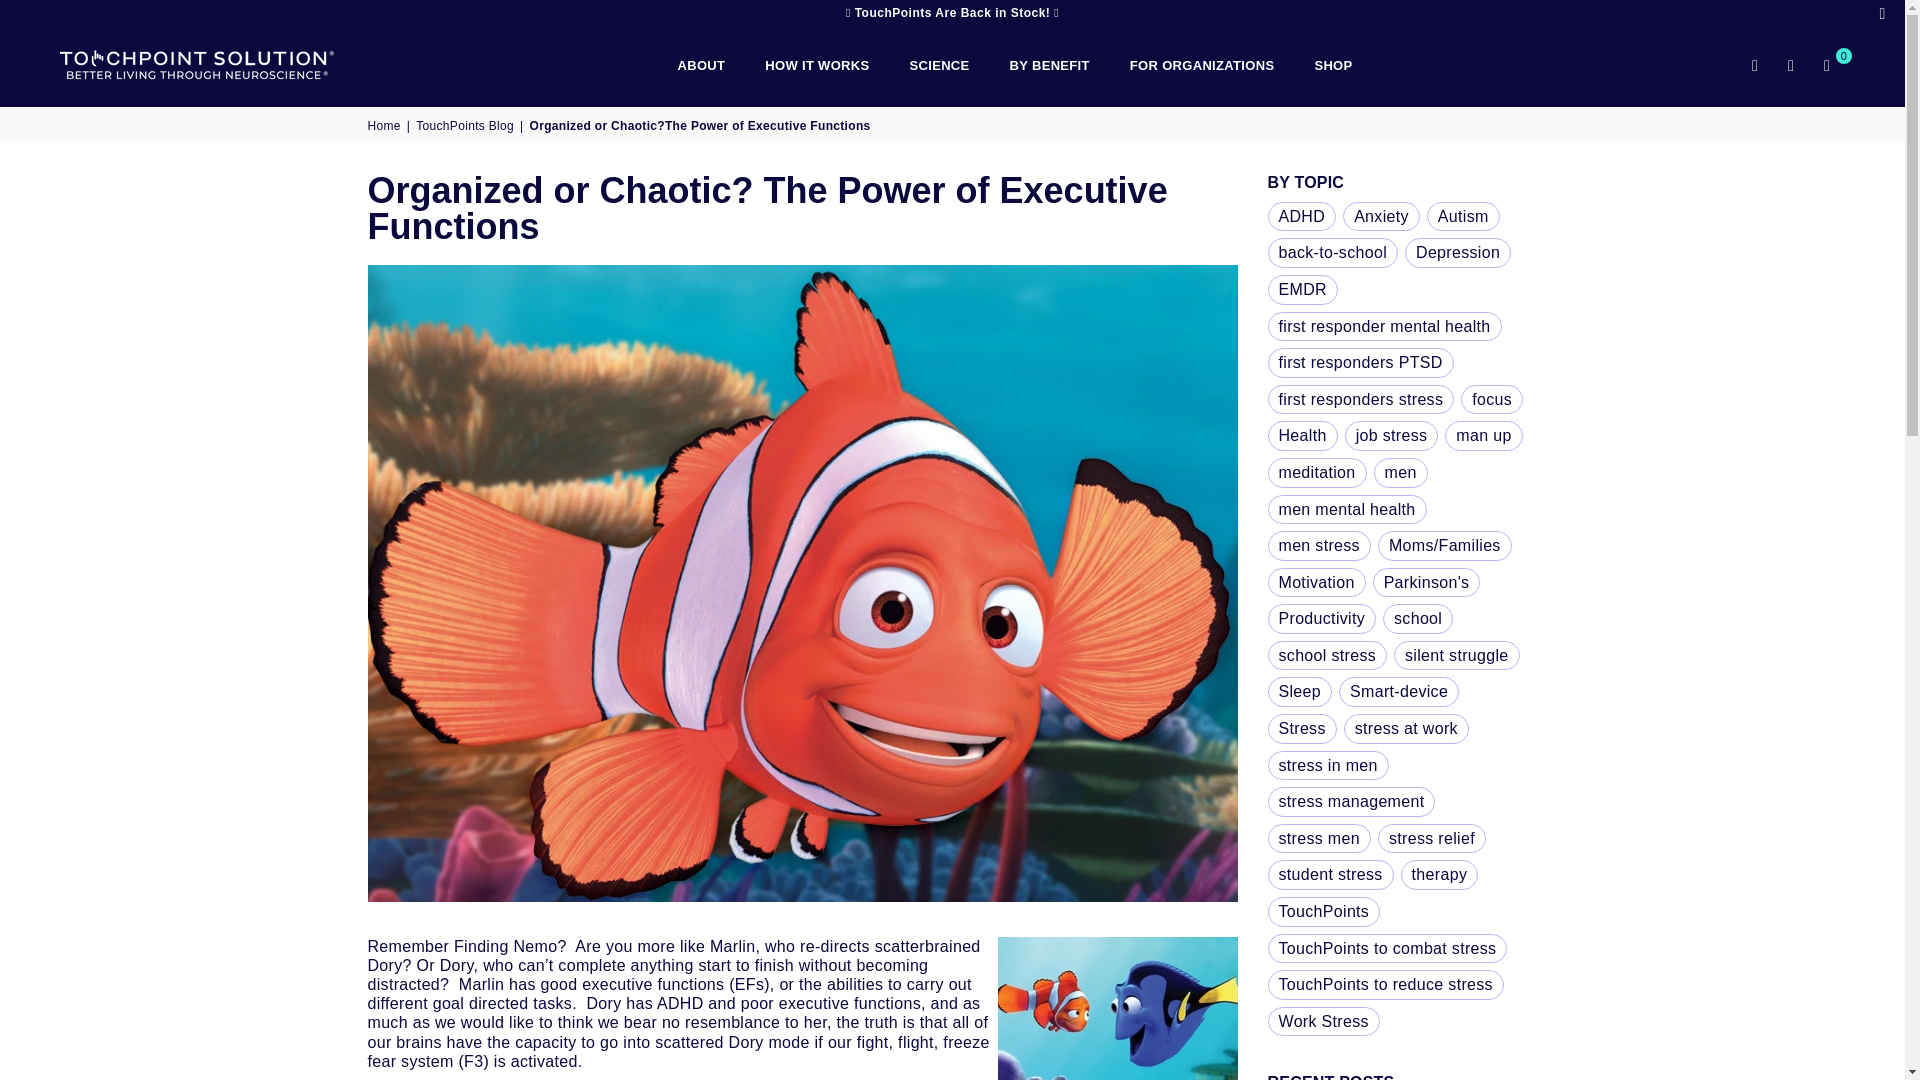  What do you see at coordinates (1826, 66) in the screenshot?
I see `Cart` at bounding box center [1826, 66].